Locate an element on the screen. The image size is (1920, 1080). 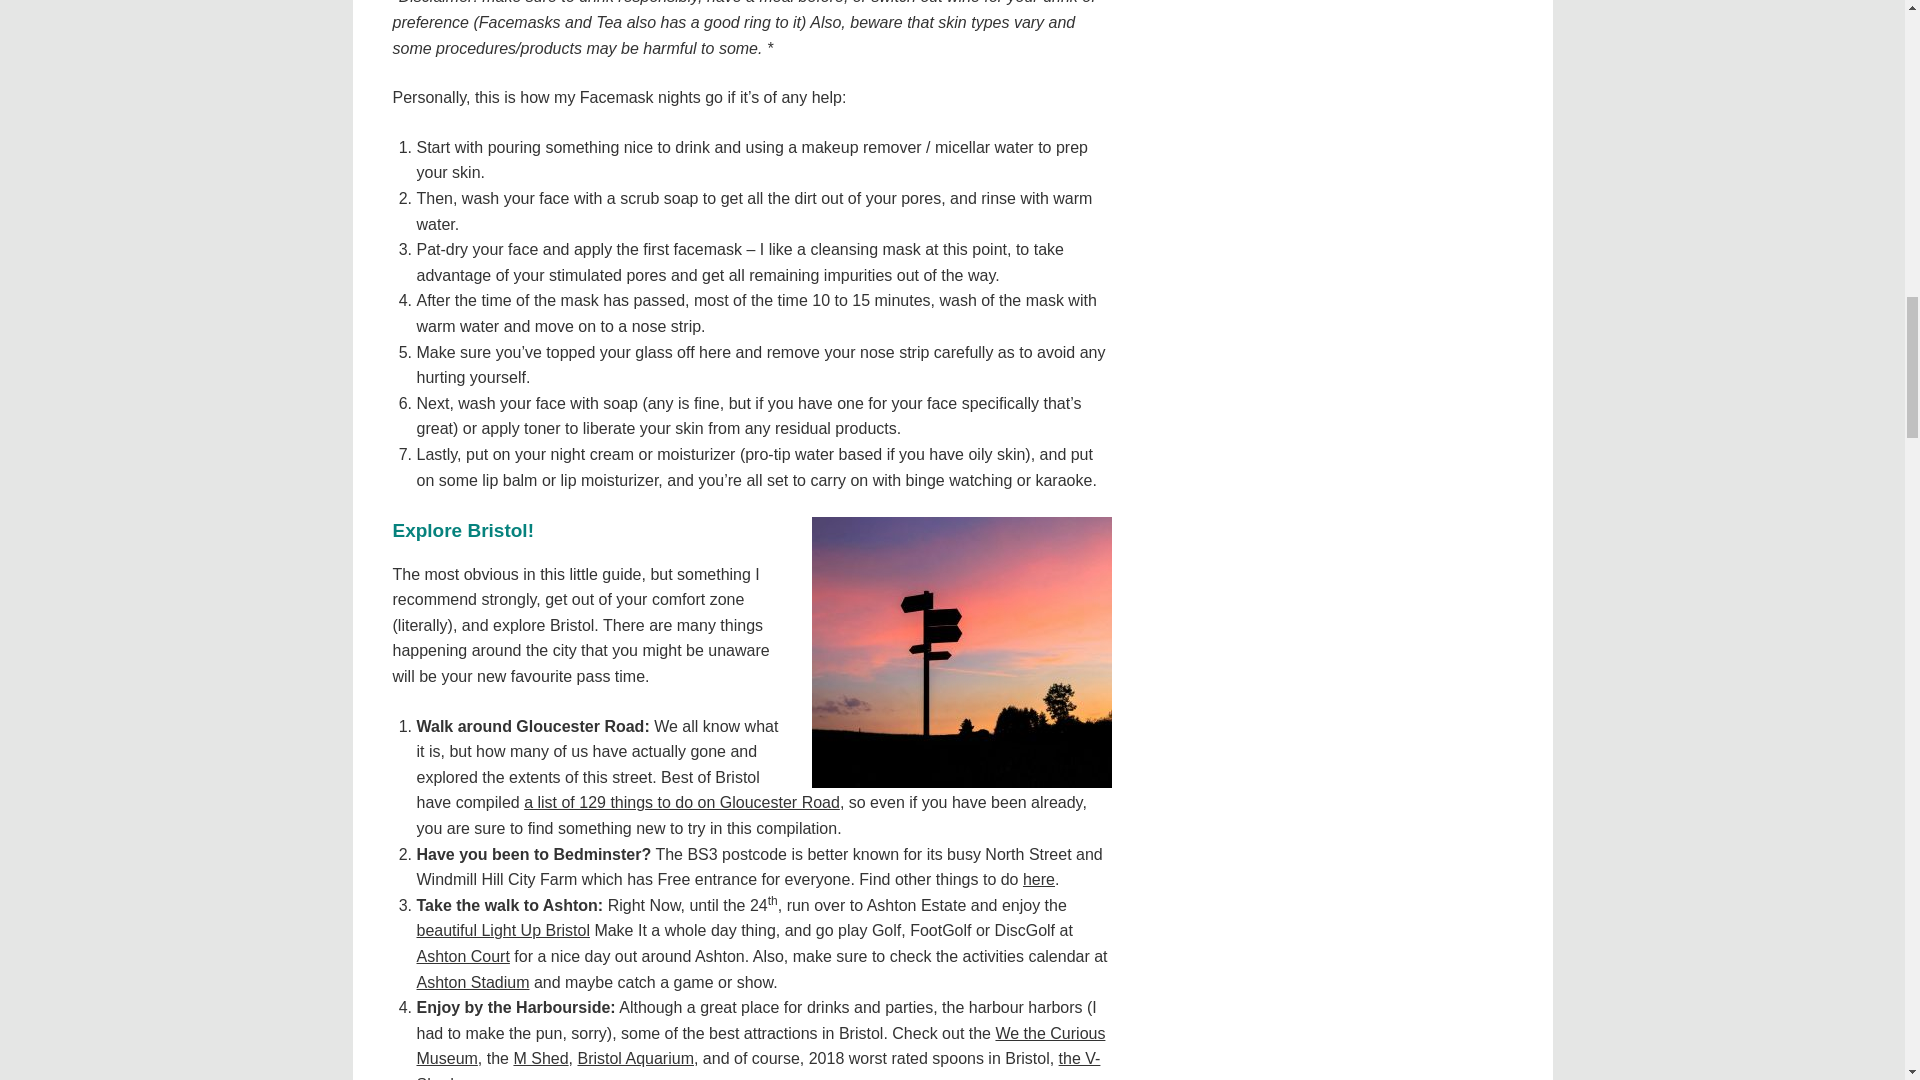
beautiful Light Up Bristol is located at coordinates (502, 930).